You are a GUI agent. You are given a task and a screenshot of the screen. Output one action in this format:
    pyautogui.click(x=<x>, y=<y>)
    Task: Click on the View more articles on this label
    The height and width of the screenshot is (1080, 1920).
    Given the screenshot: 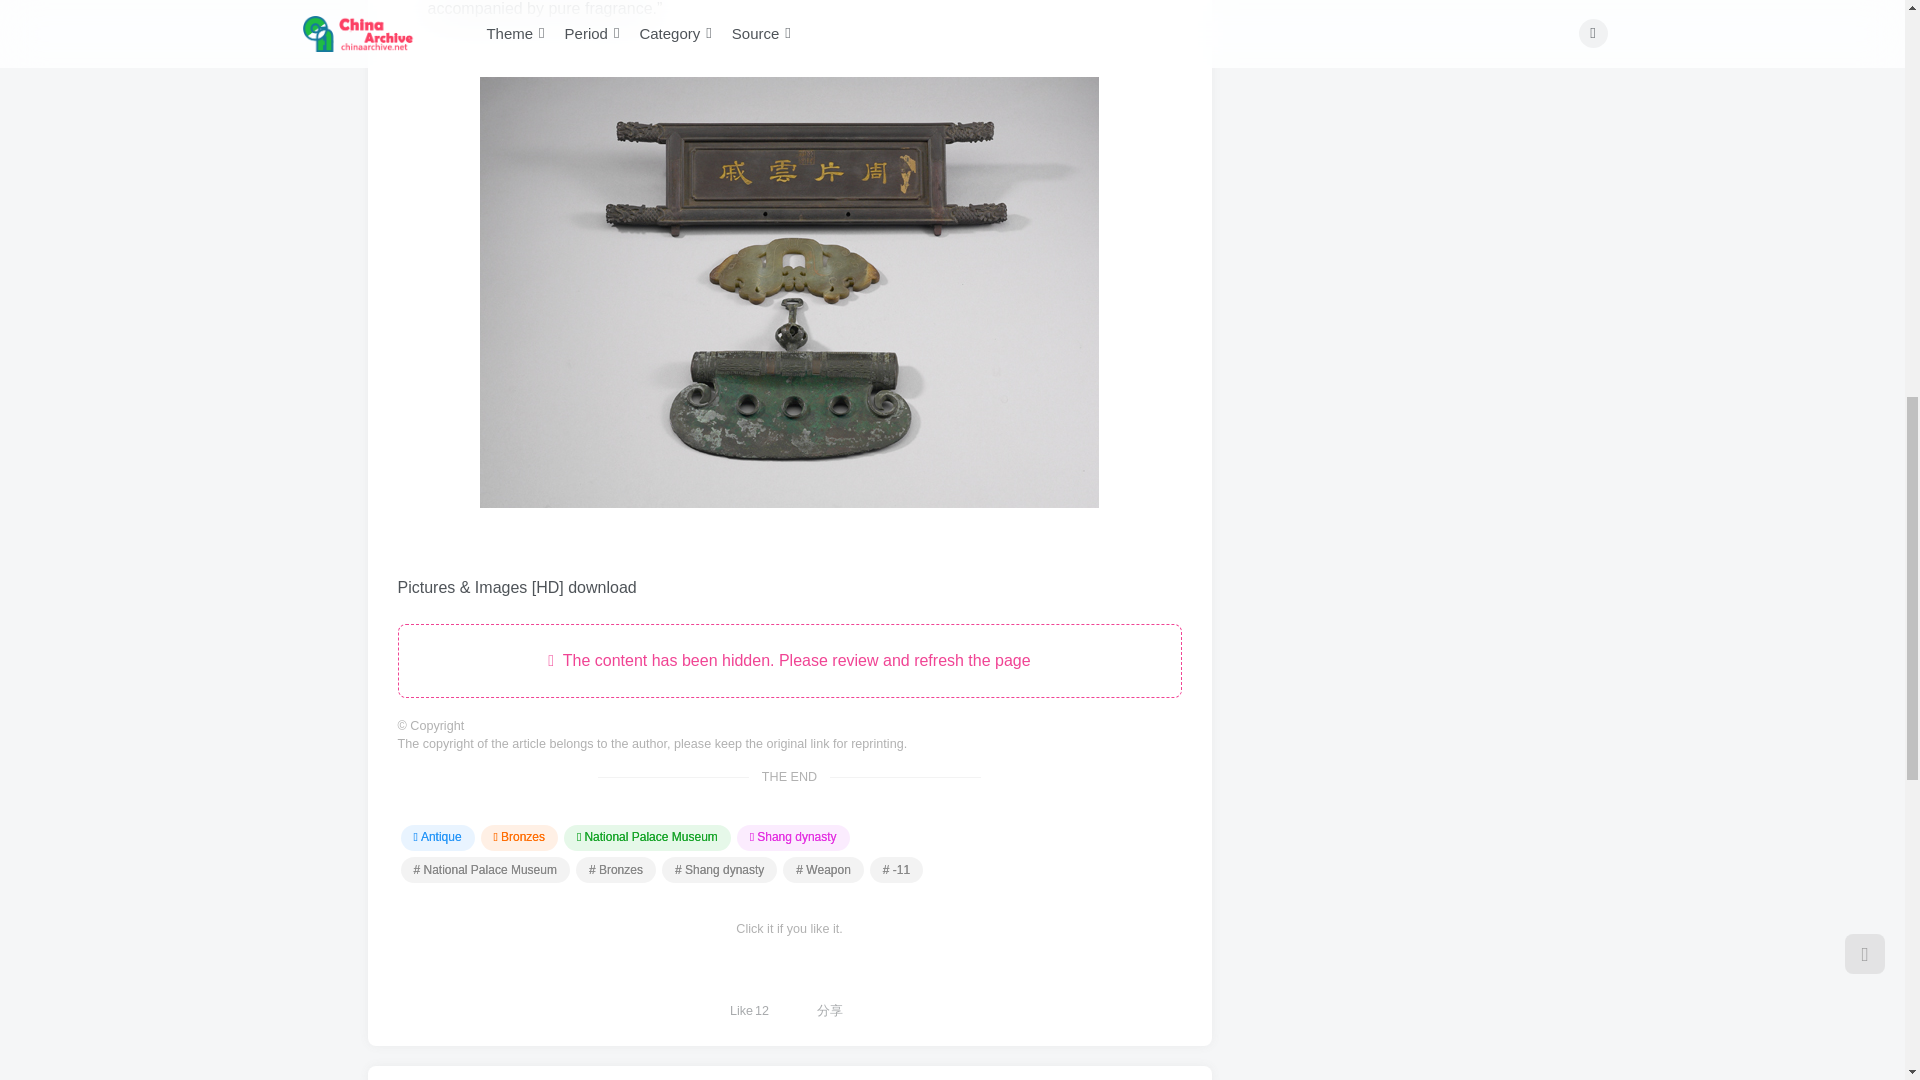 What is the action you would take?
    pyautogui.click(x=896, y=870)
    